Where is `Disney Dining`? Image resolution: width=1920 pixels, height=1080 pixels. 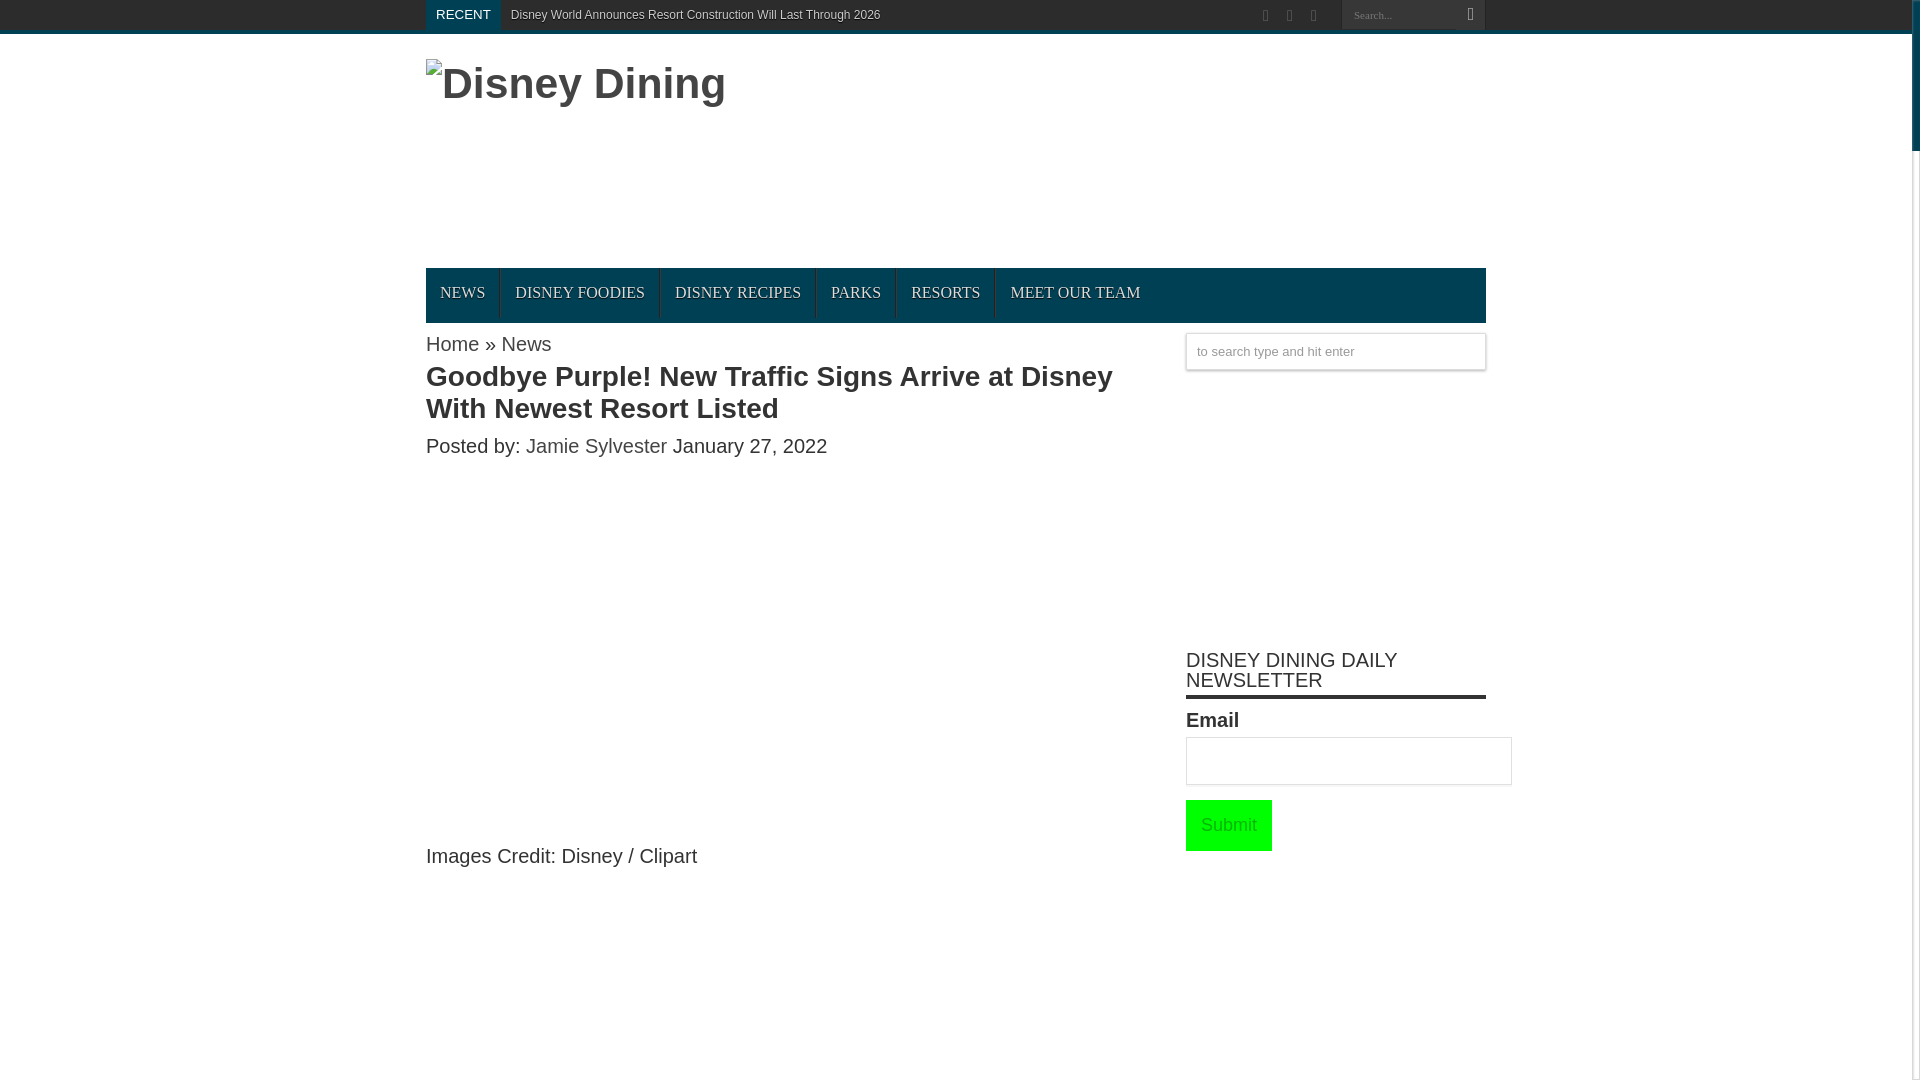 Disney Dining is located at coordinates (576, 82).